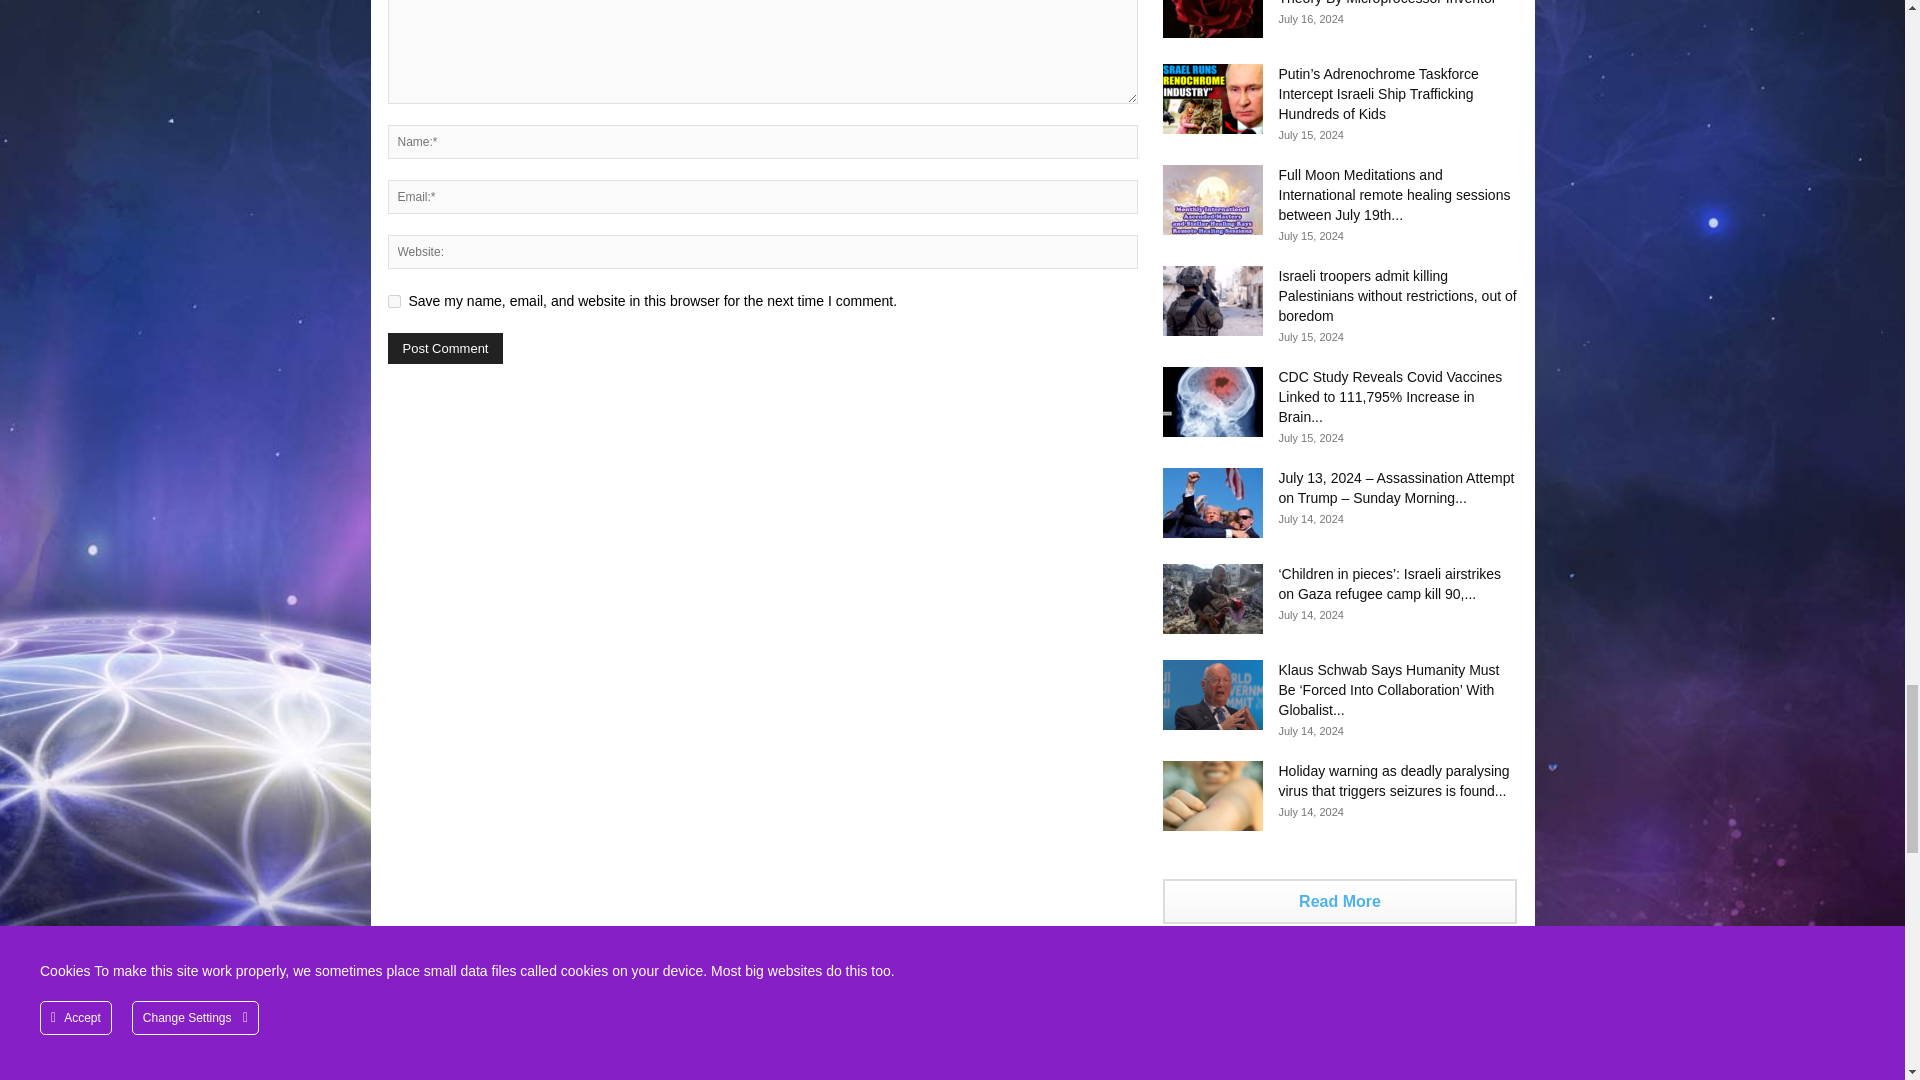 The width and height of the screenshot is (1920, 1080). What do you see at coordinates (394, 300) in the screenshot?
I see `yes` at bounding box center [394, 300].